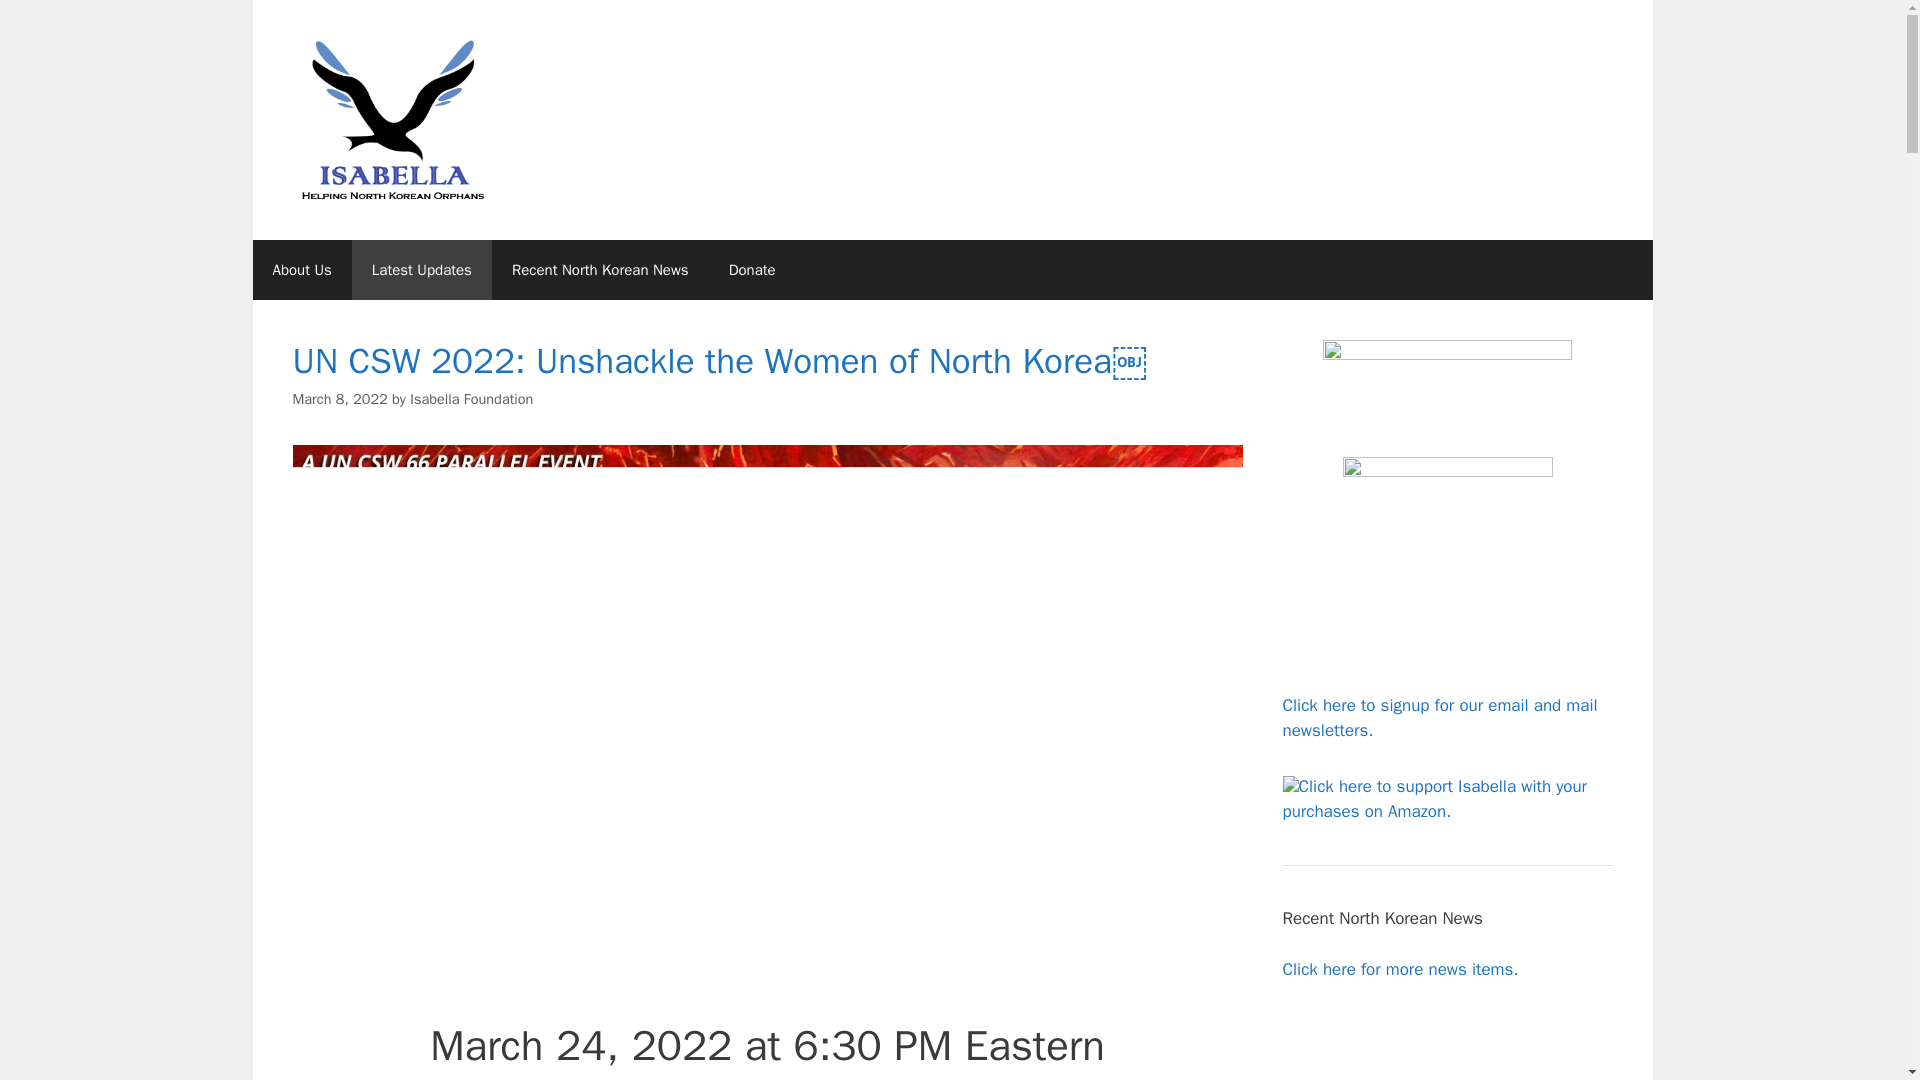  Describe the element at coordinates (472, 398) in the screenshot. I see `Isabella Foundation` at that location.